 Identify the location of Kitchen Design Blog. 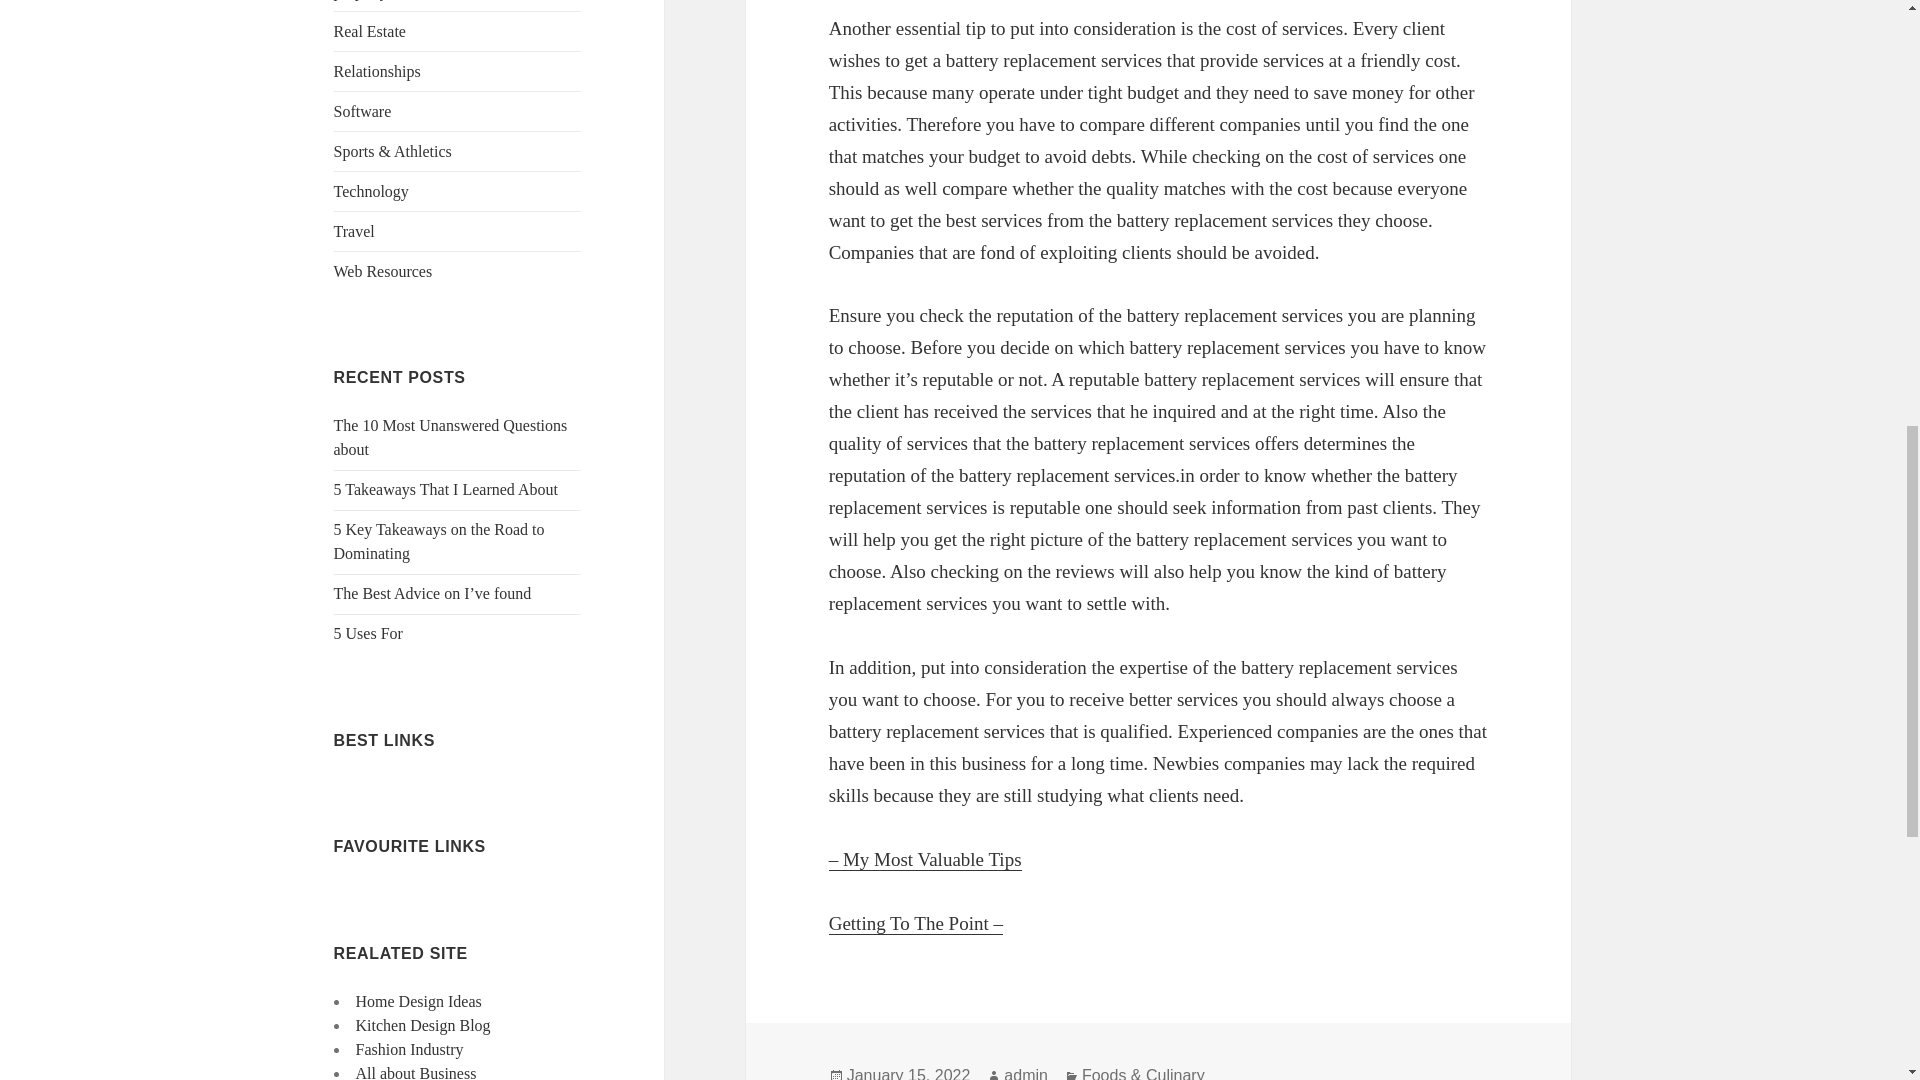
(423, 1025).